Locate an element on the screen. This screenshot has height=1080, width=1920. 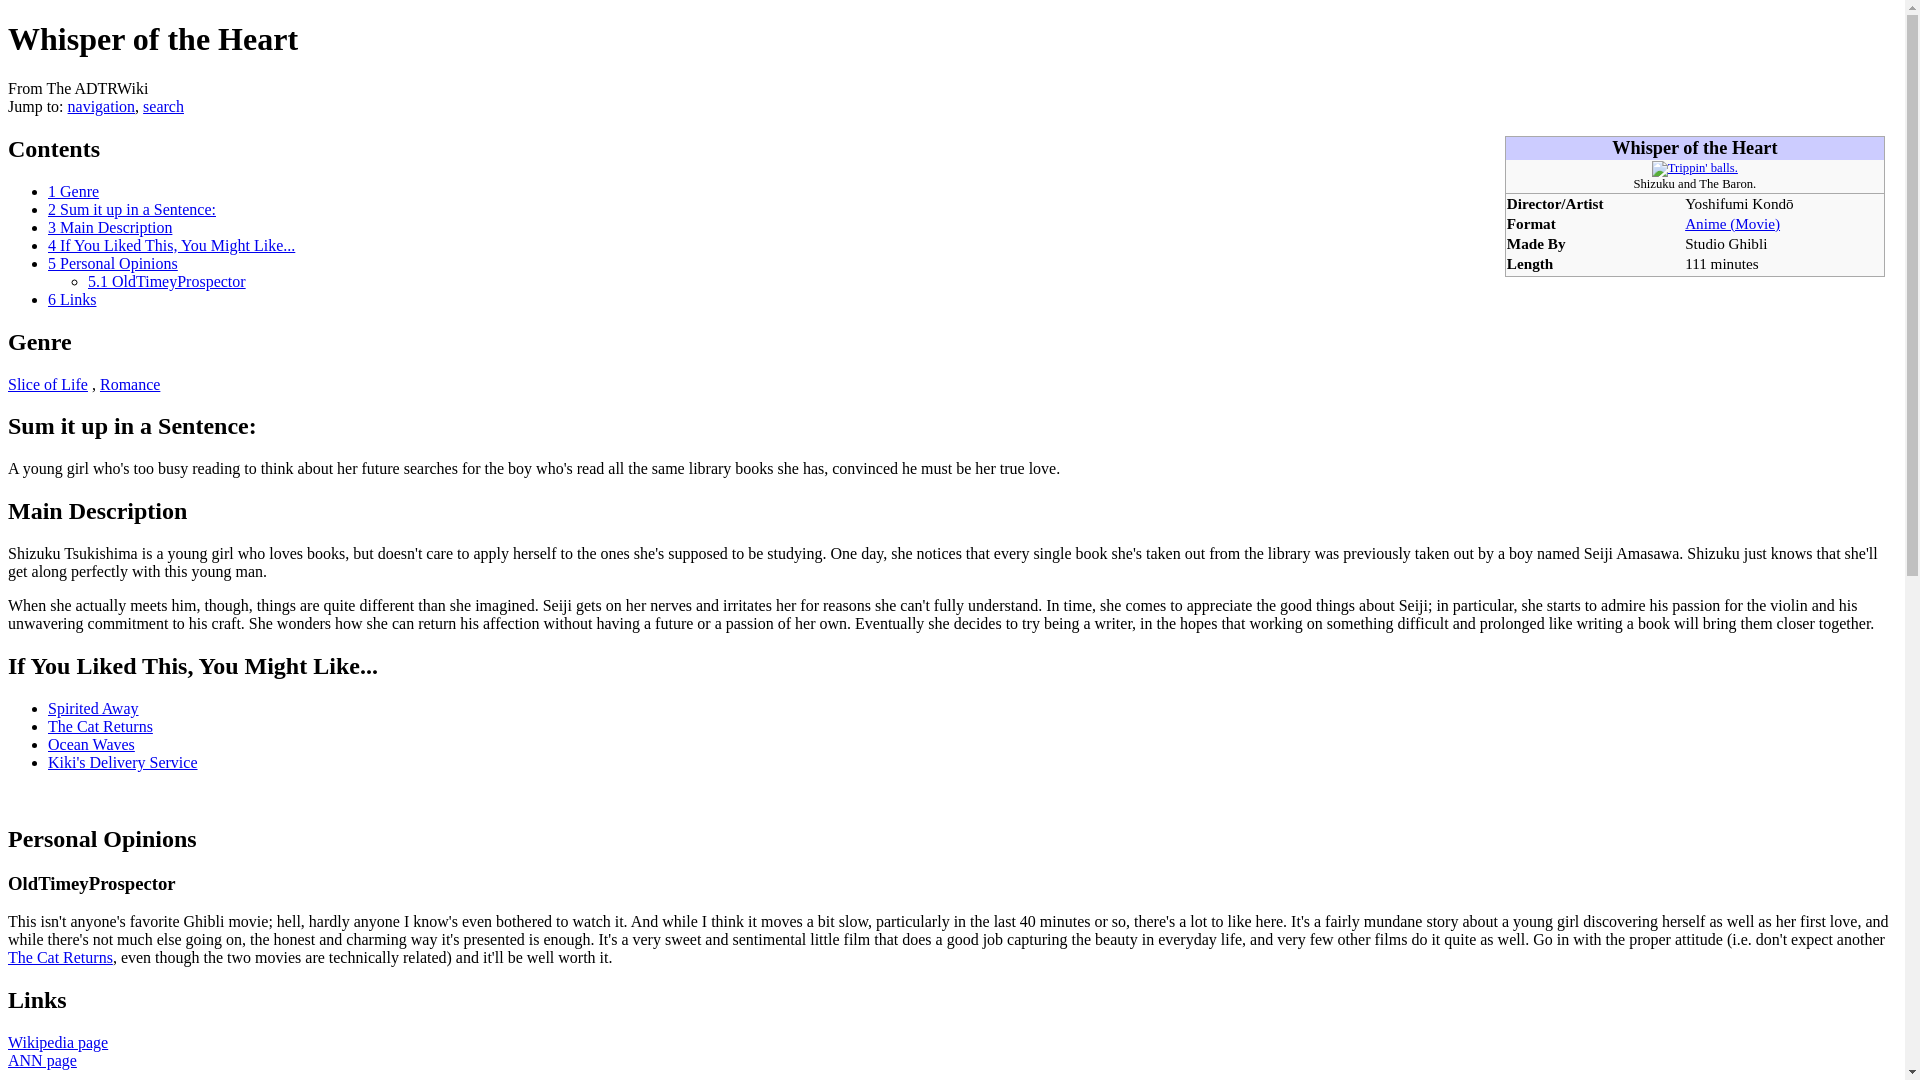
Kiki's Delivery Service is located at coordinates (122, 762).